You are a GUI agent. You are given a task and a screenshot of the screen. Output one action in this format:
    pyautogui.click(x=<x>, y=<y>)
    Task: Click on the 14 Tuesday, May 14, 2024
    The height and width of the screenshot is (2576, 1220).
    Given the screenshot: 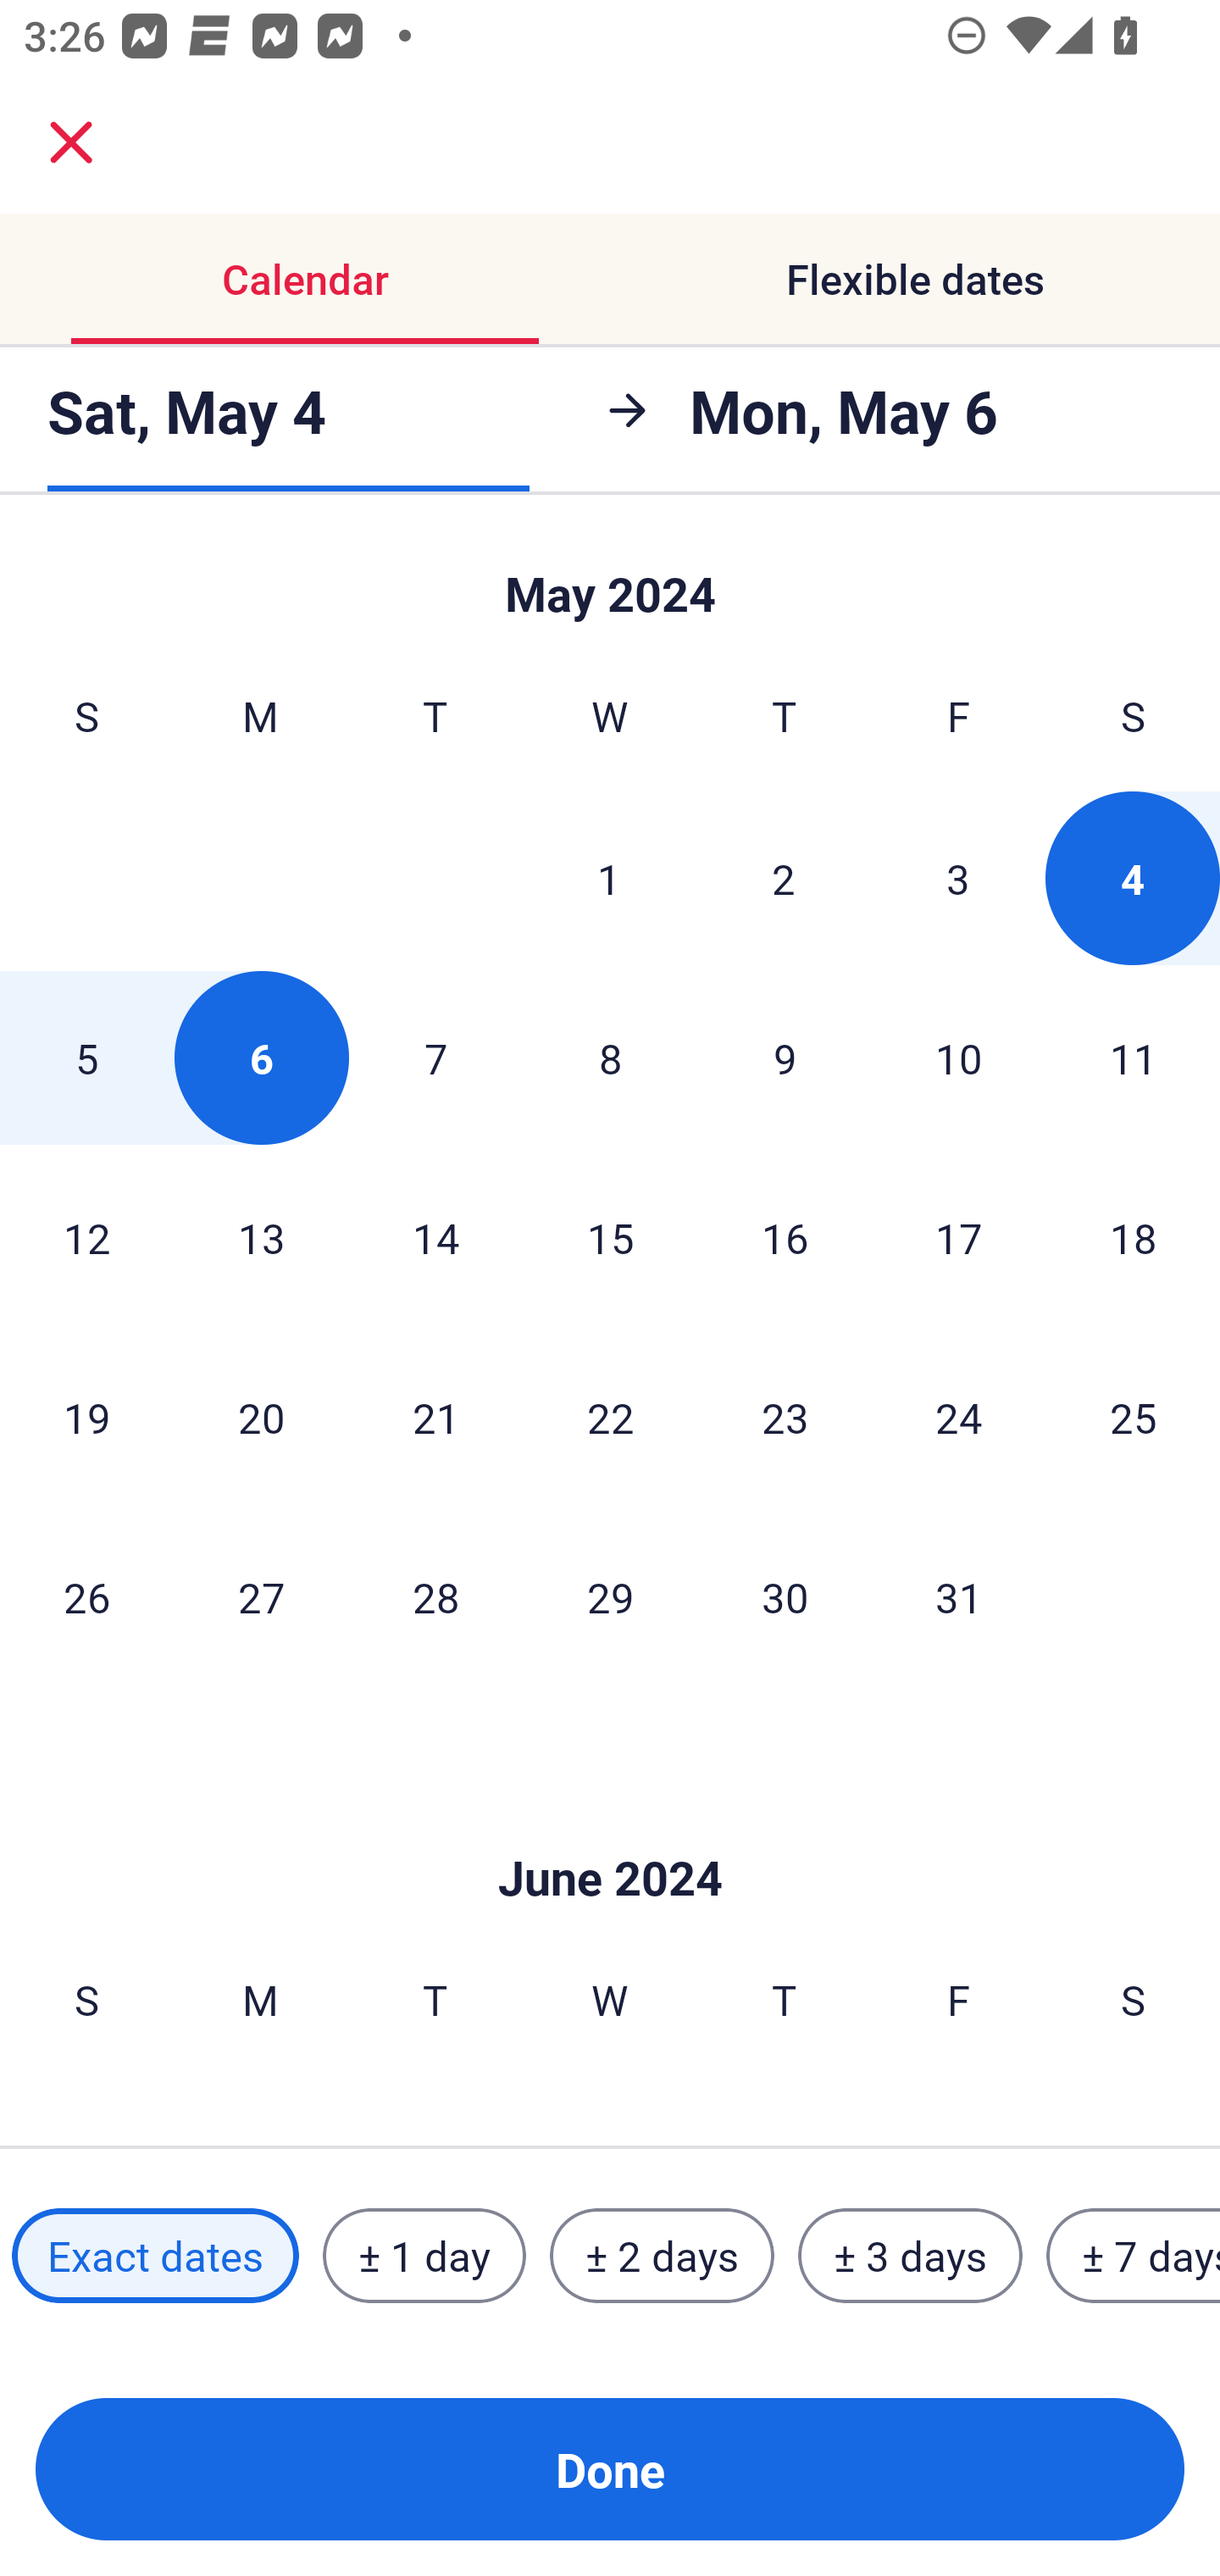 What is the action you would take?
    pyautogui.click(x=435, y=1237)
    